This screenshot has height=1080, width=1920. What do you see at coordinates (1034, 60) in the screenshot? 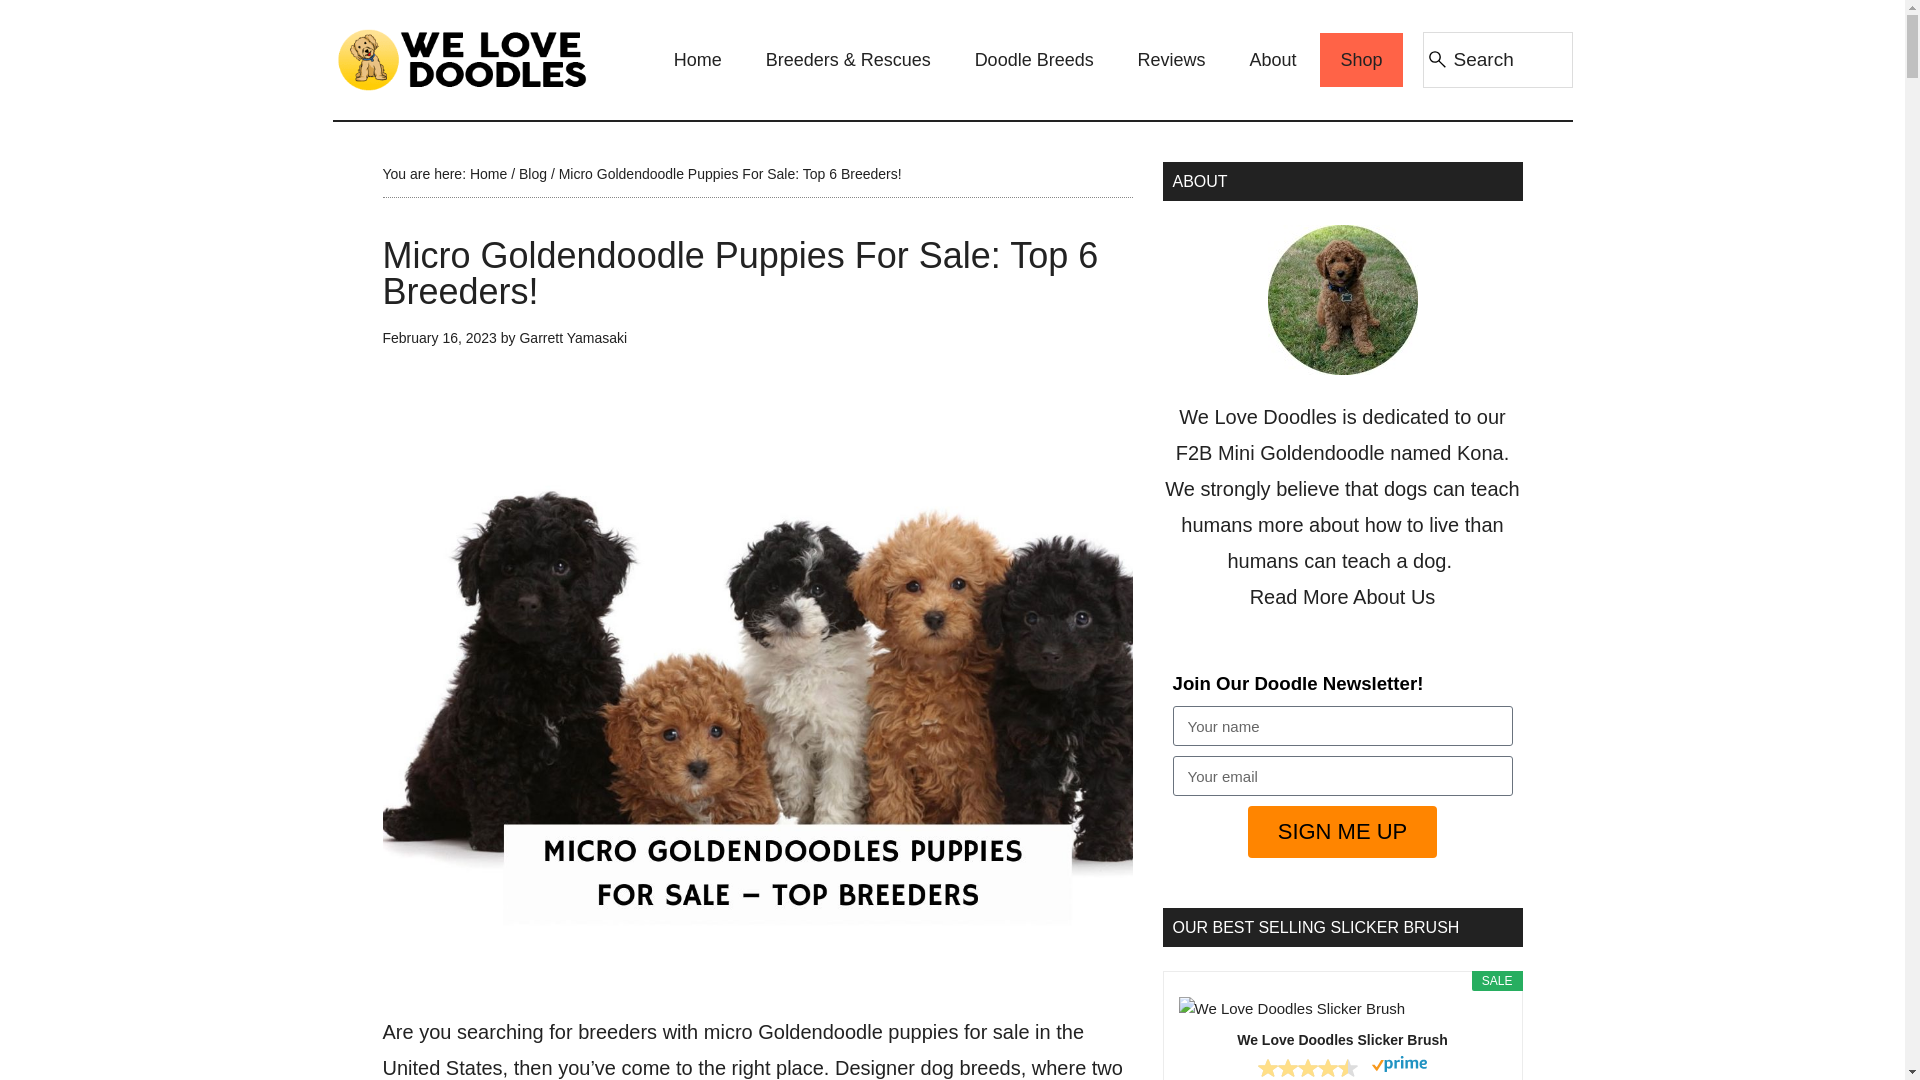
I see `Doodle Breeds` at bounding box center [1034, 60].